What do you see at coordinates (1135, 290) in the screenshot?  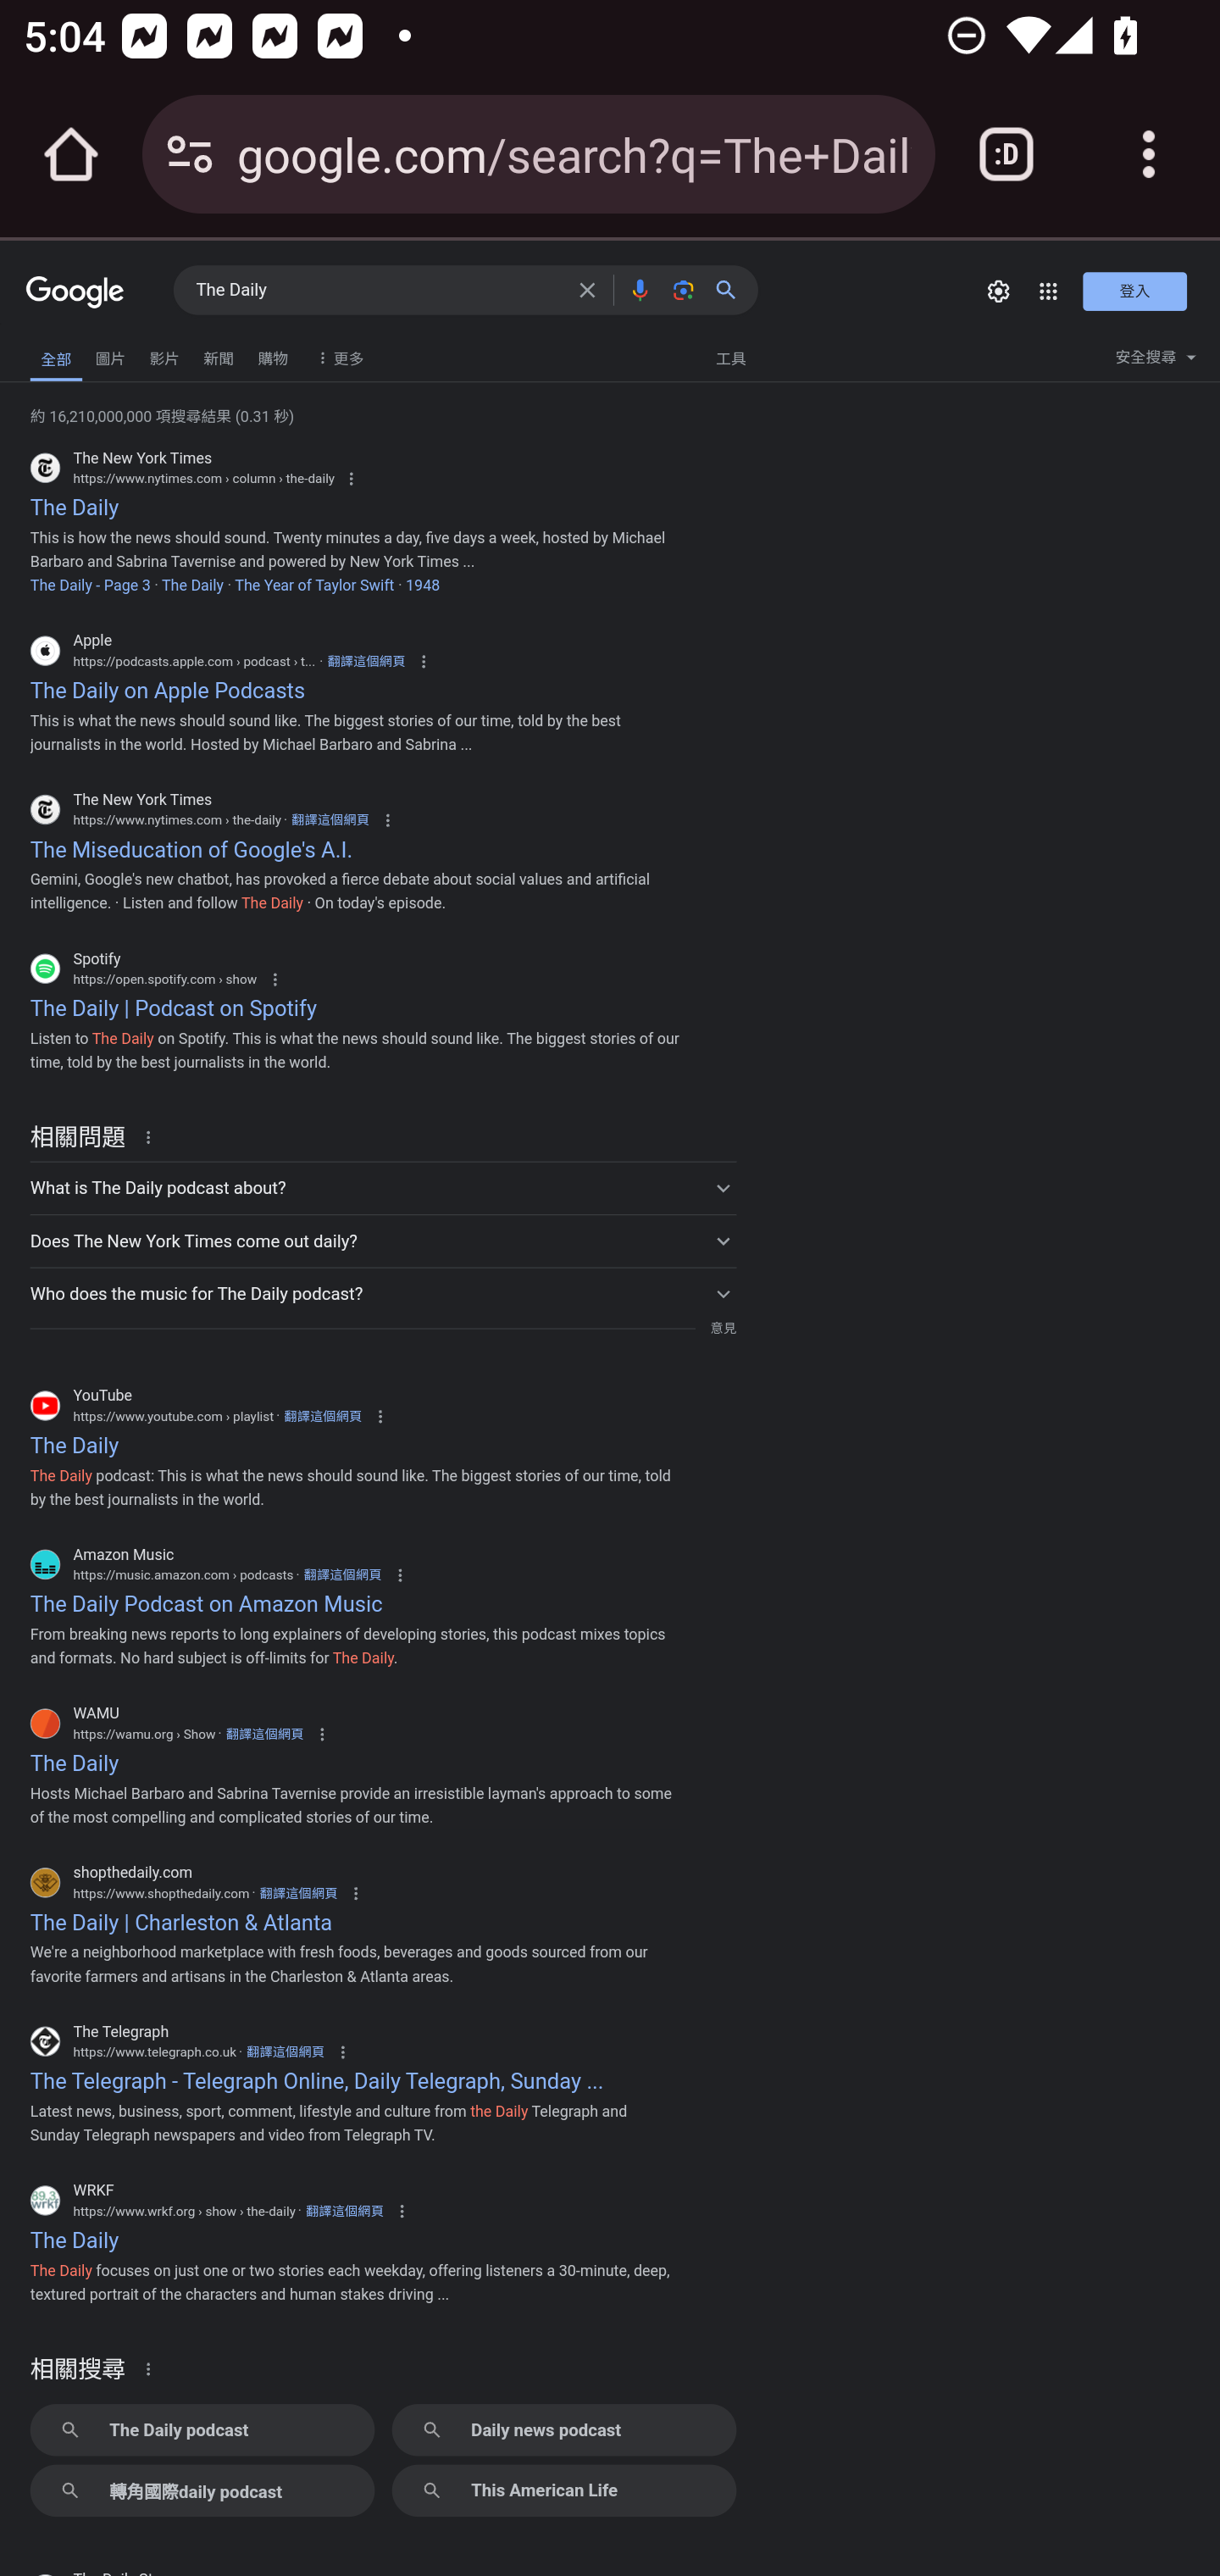 I see `登入` at bounding box center [1135, 290].